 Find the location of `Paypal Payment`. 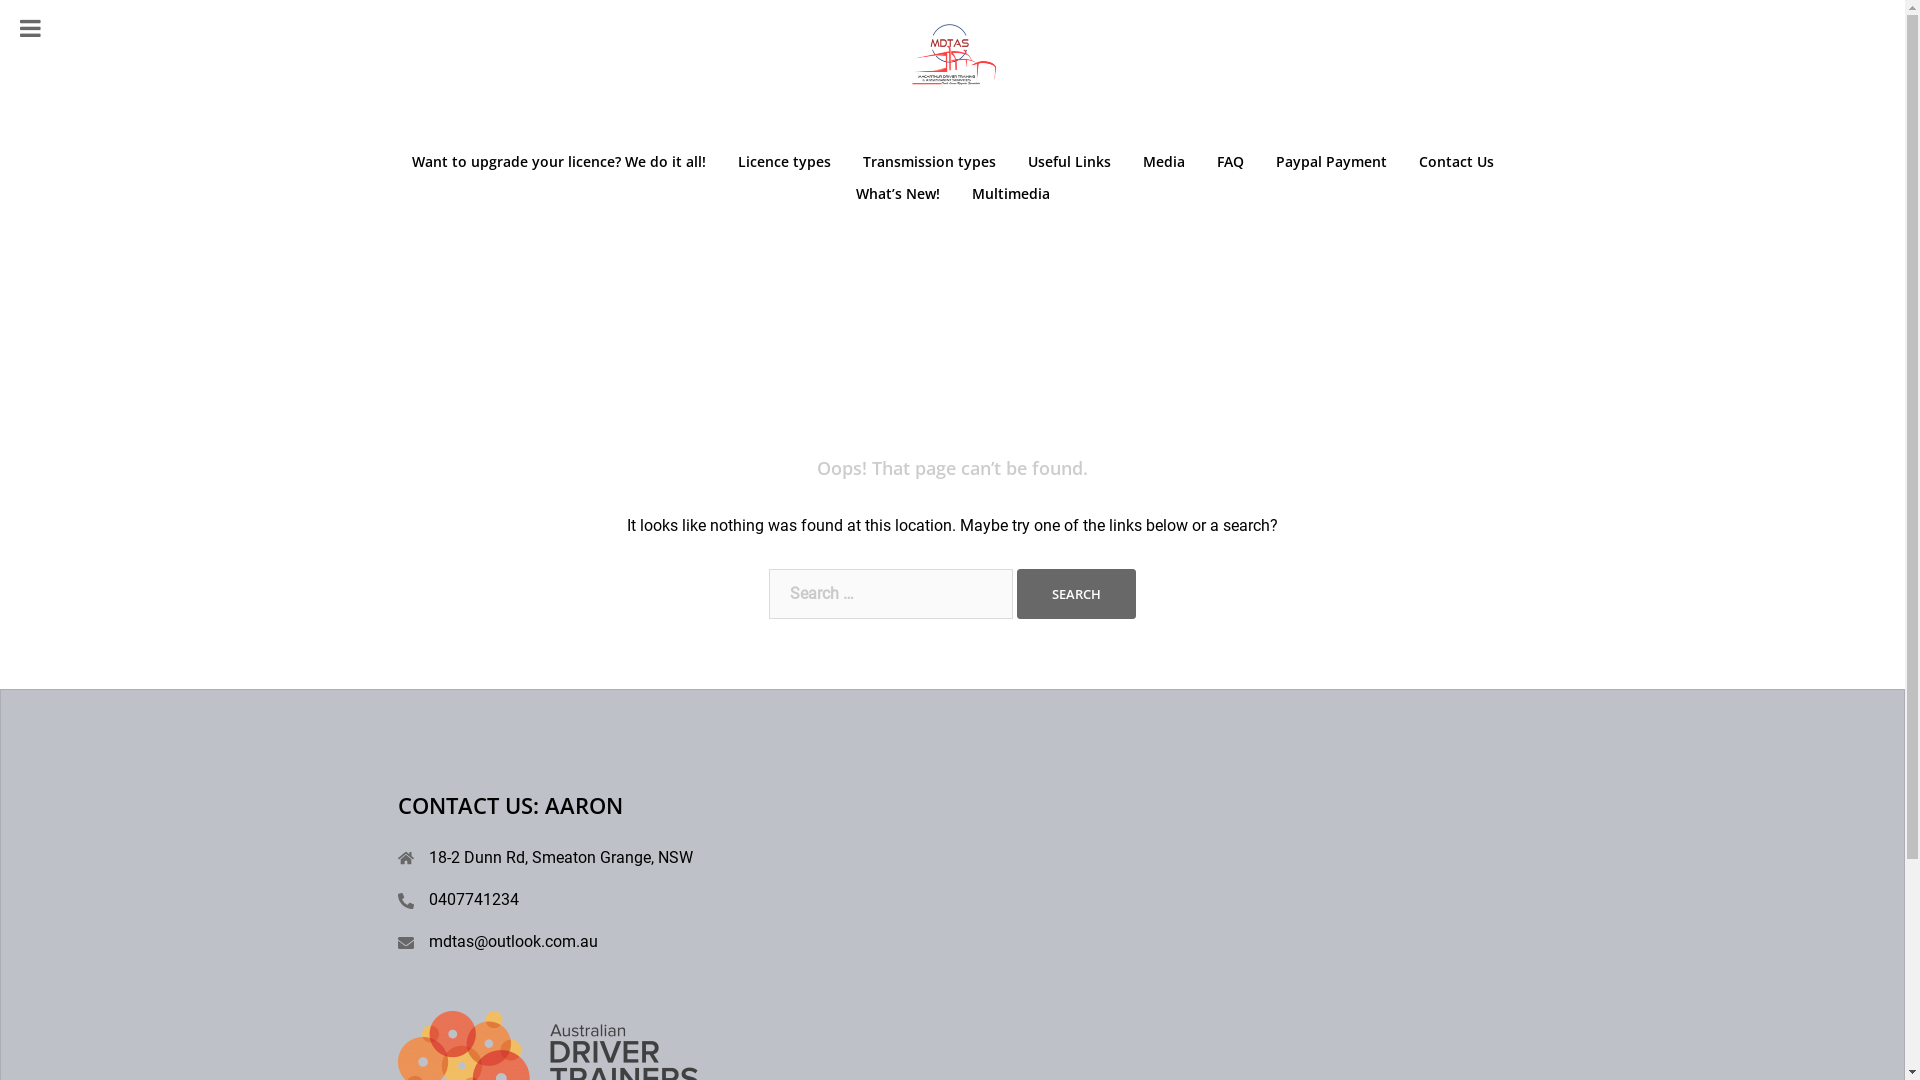

Paypal Payment is located at coordinates (1332, 162).